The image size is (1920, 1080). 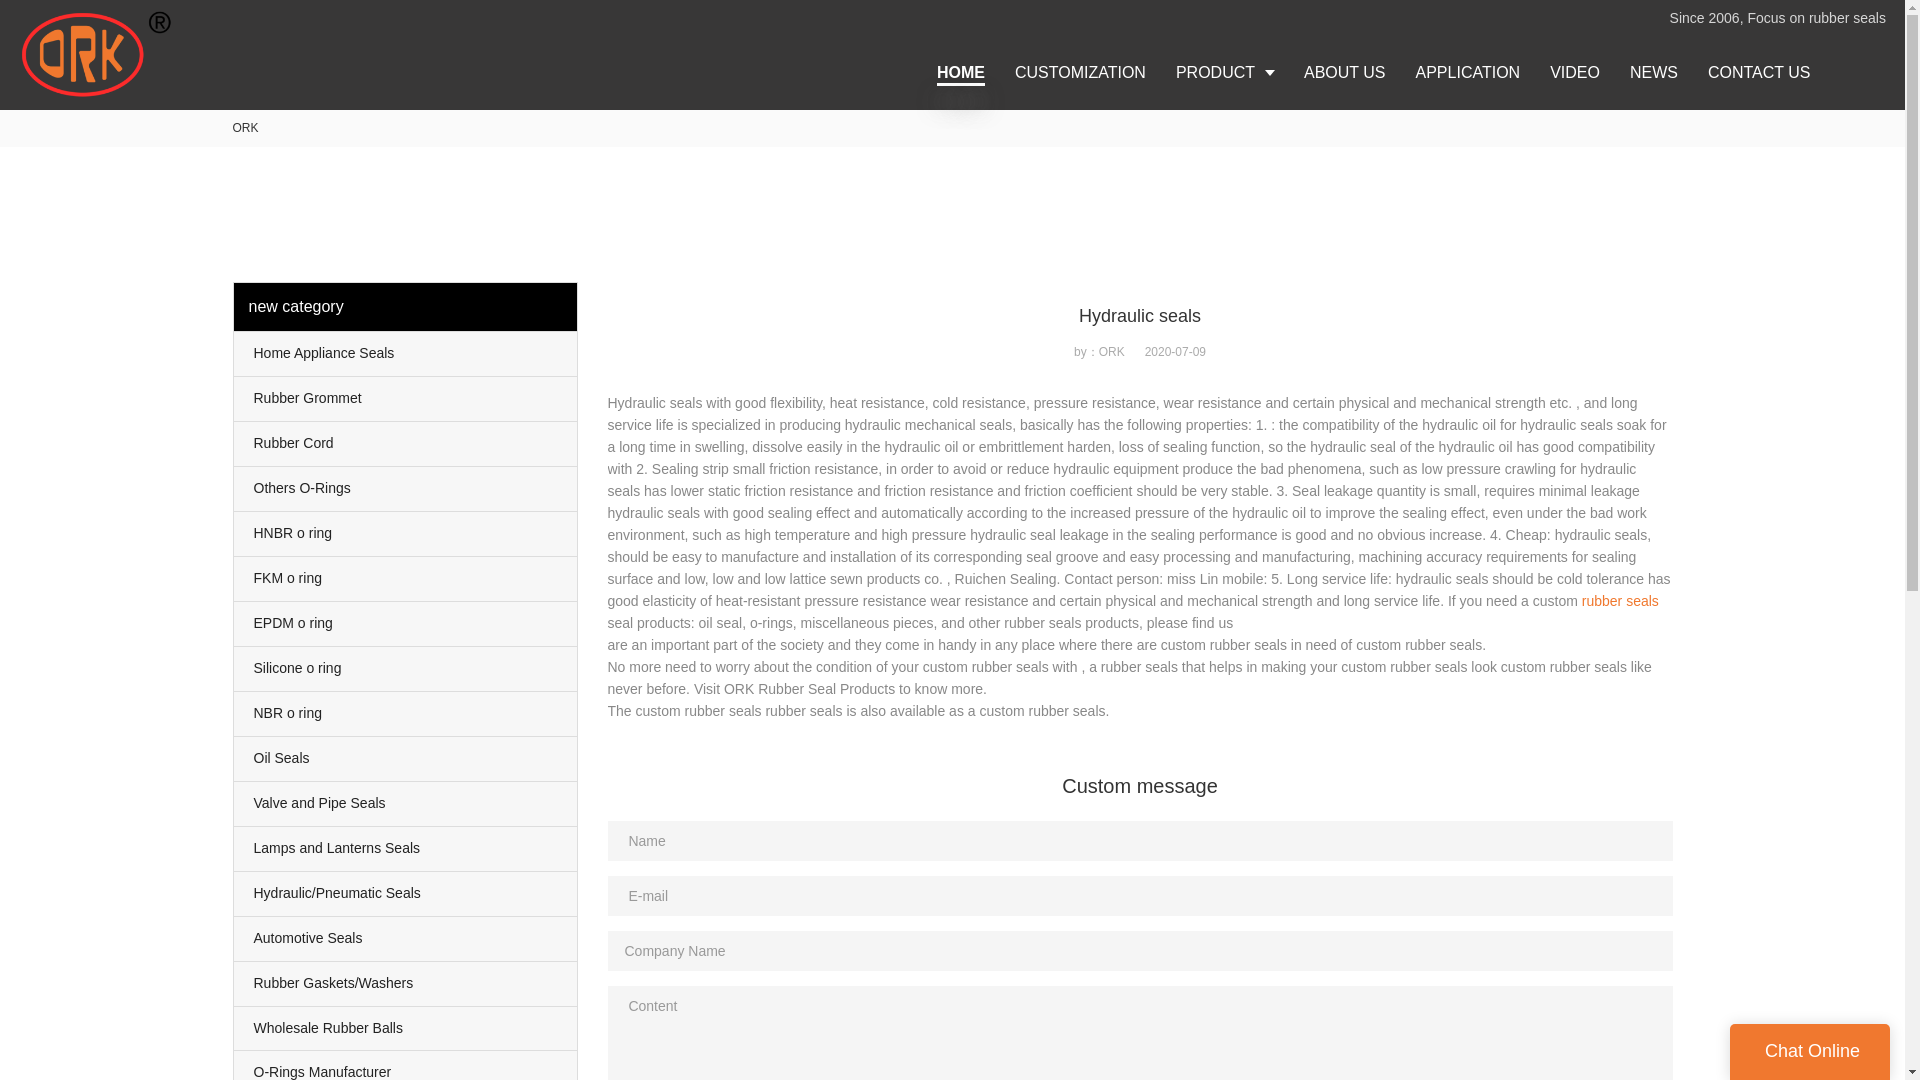 What do you see at coordinates (960, 72) in the screenshot?
I see `HOME` at bounding box center [960, 72].